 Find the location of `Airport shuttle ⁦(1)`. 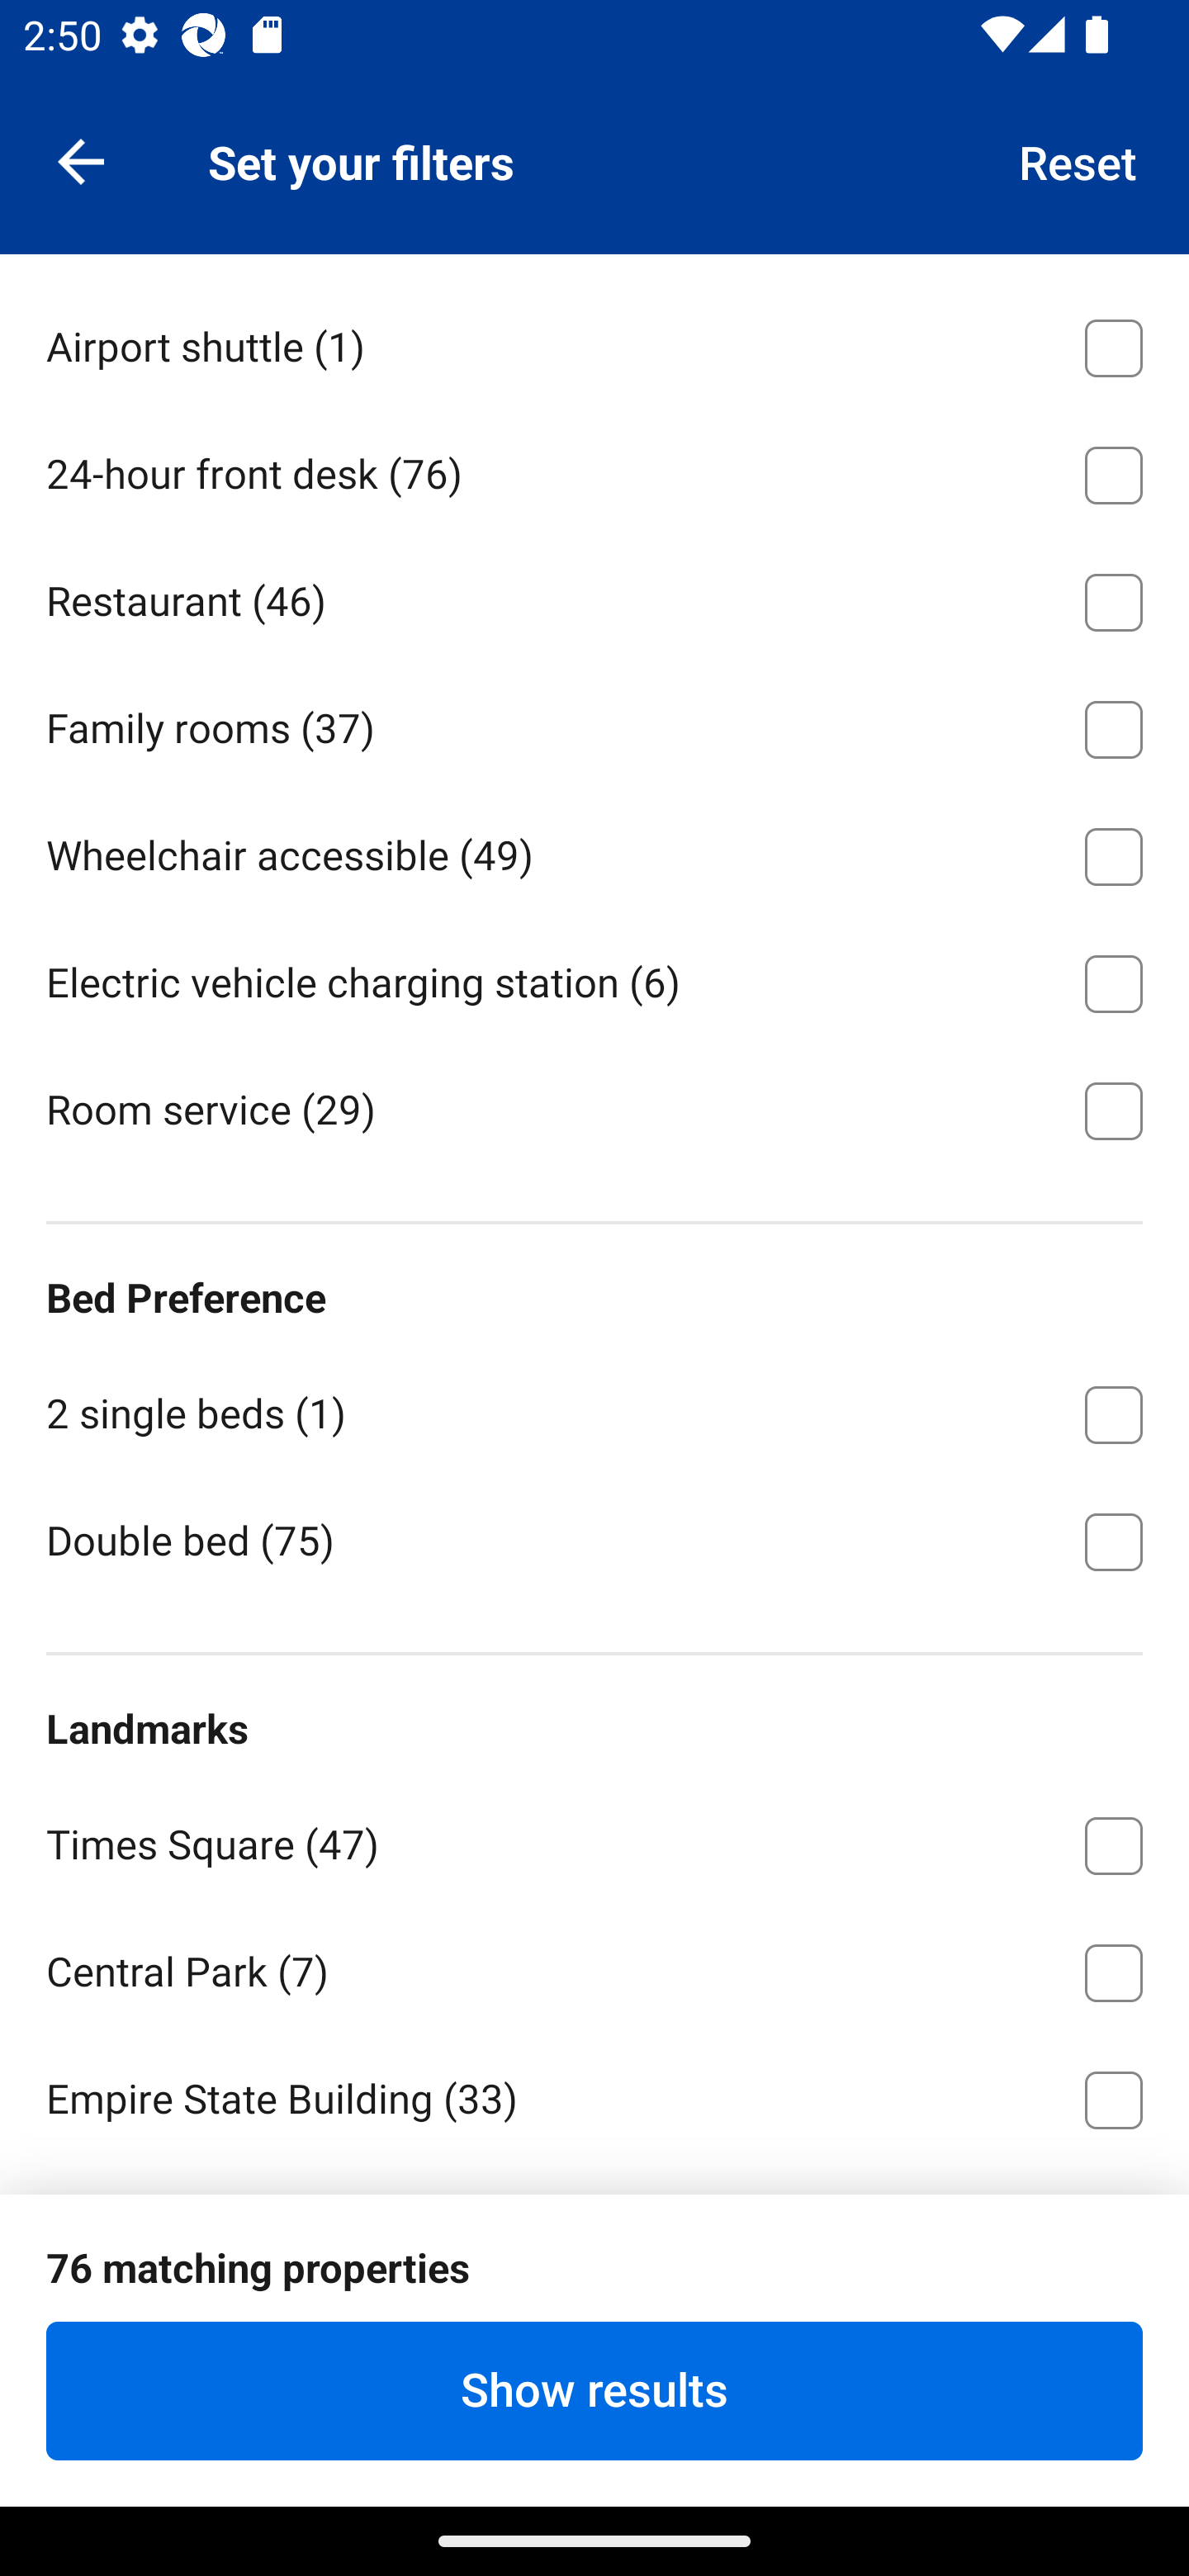

Airport shuttle ⁦(1) is located at coordinates (594, 342).